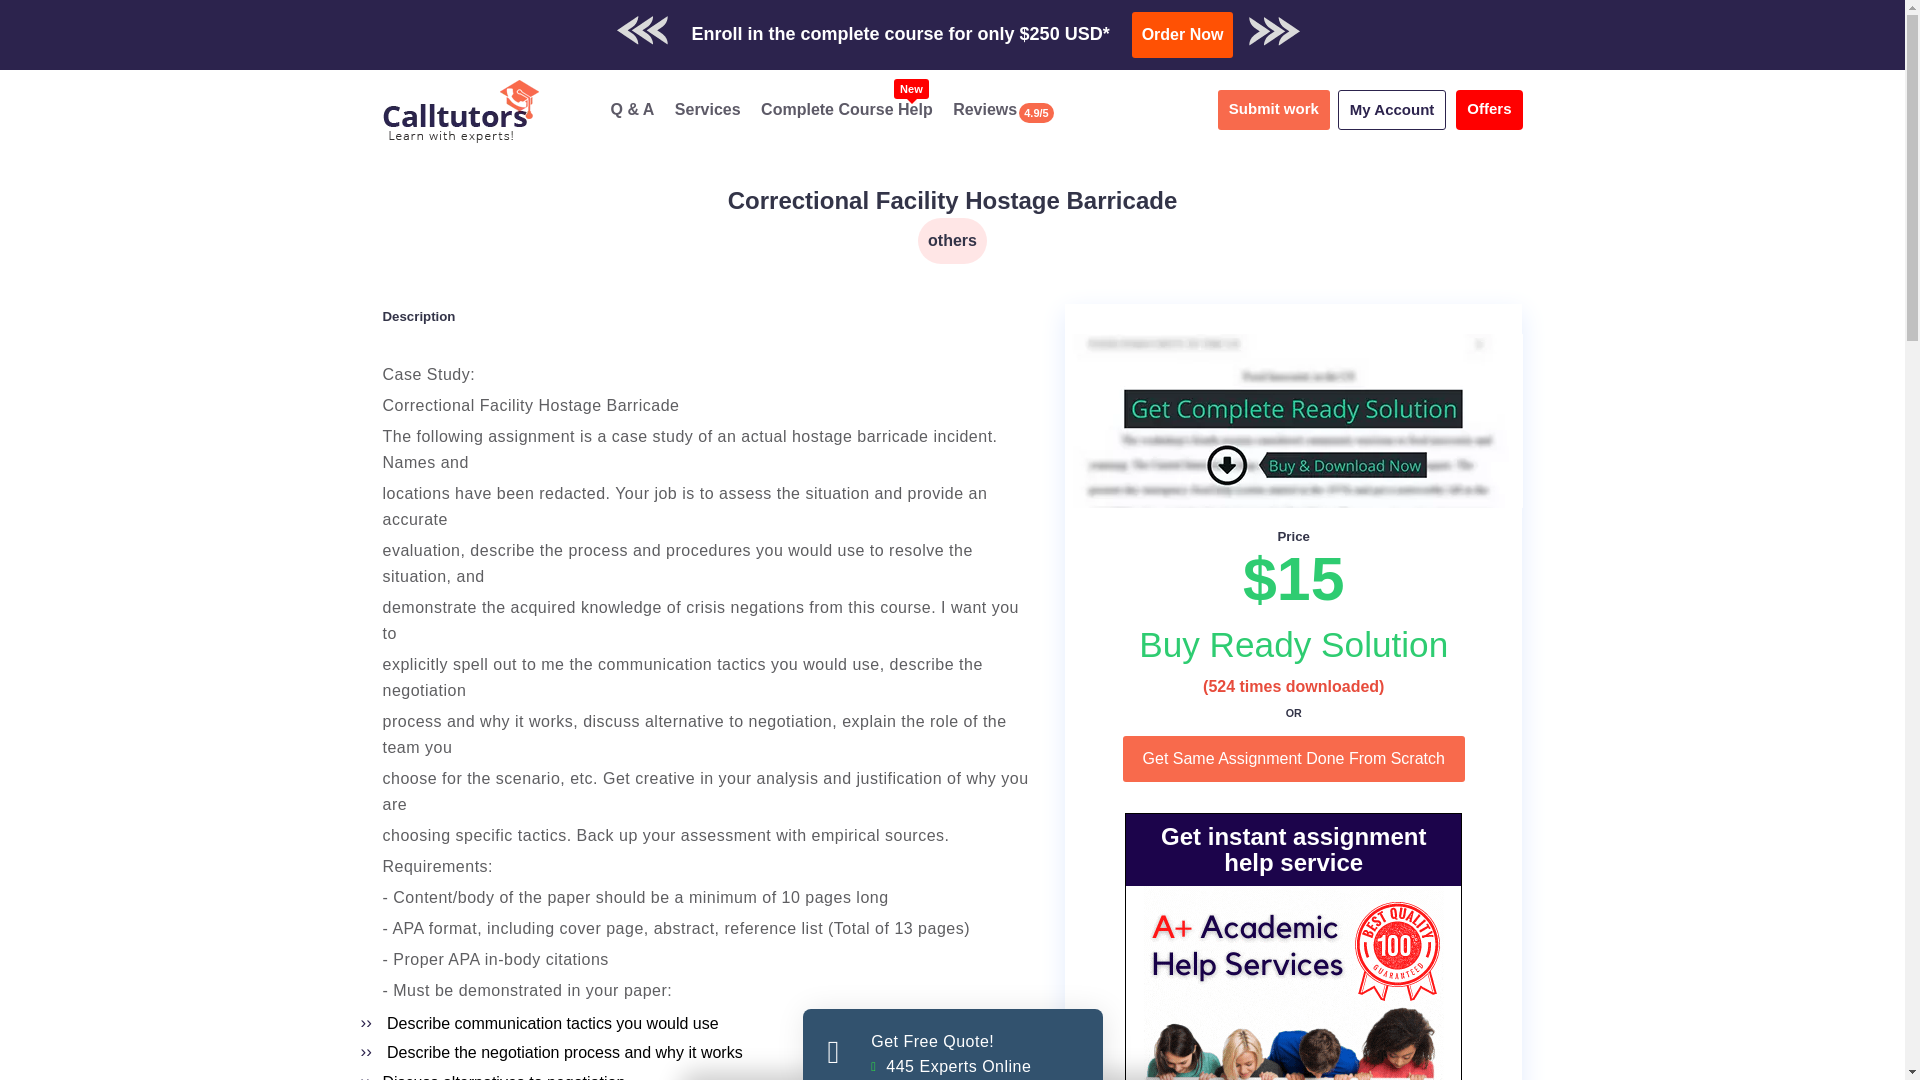 The image size is (1920, 1080). What do you see at coordinates (1294, 758) in the screenshot?
I see `Buy Ready Soluion` at bounding box center [1294, 758].